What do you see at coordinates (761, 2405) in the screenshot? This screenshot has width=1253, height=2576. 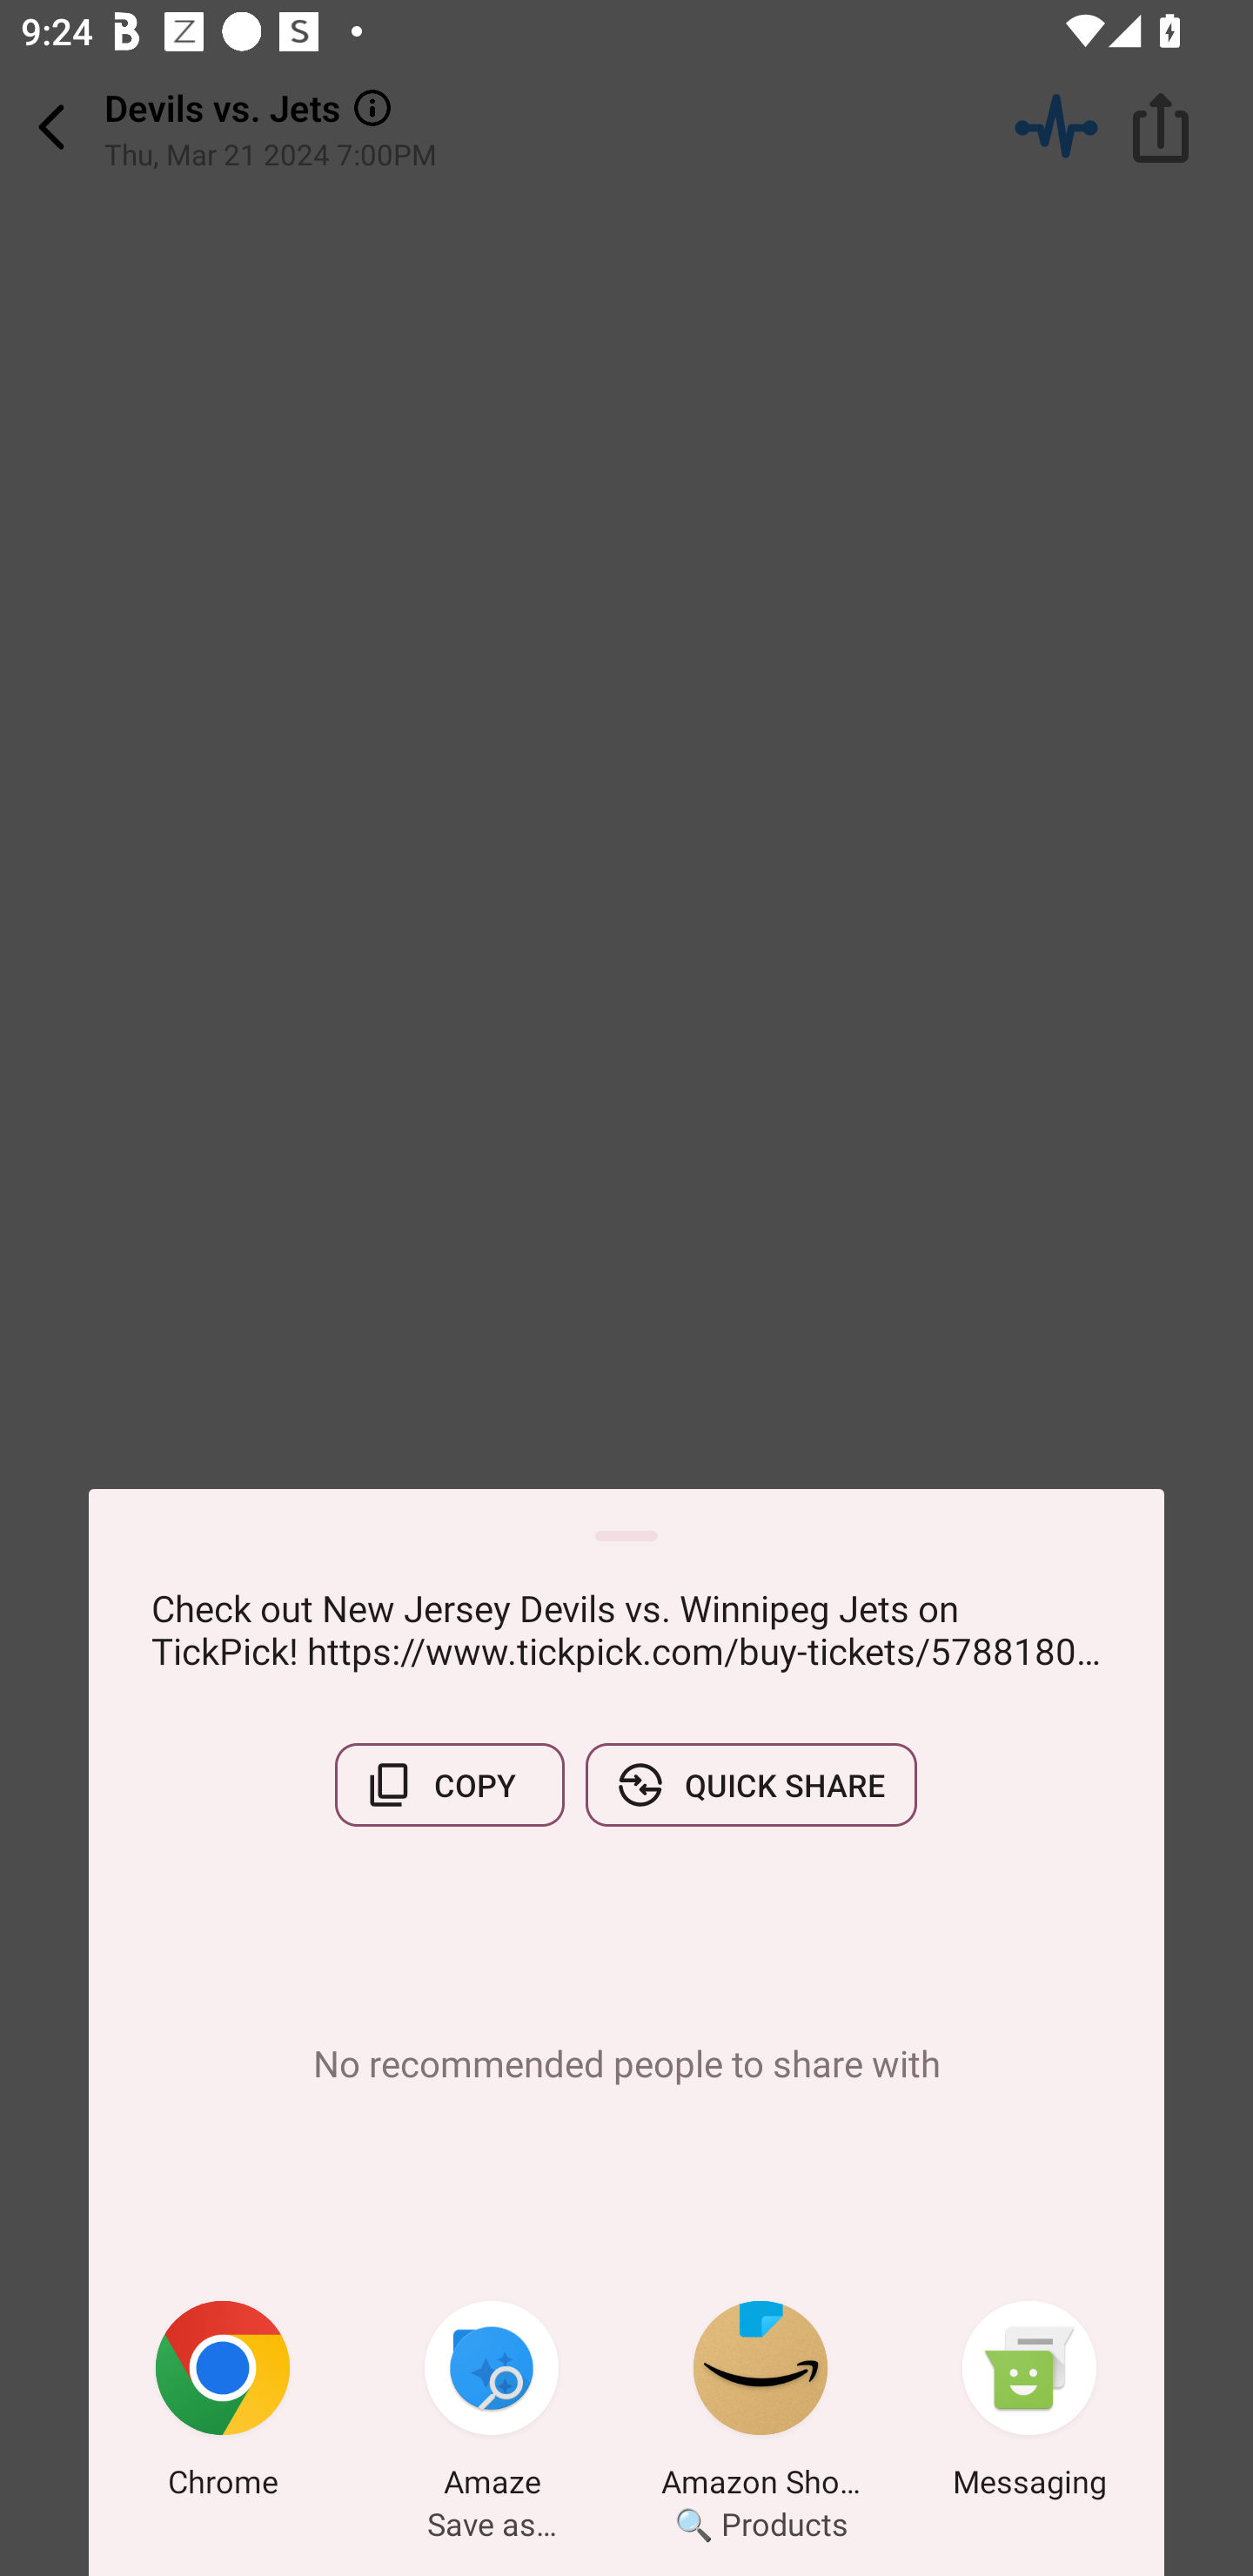 I see `Amazon Shopping 🔍 Products` at bounding box center [761, 2405].